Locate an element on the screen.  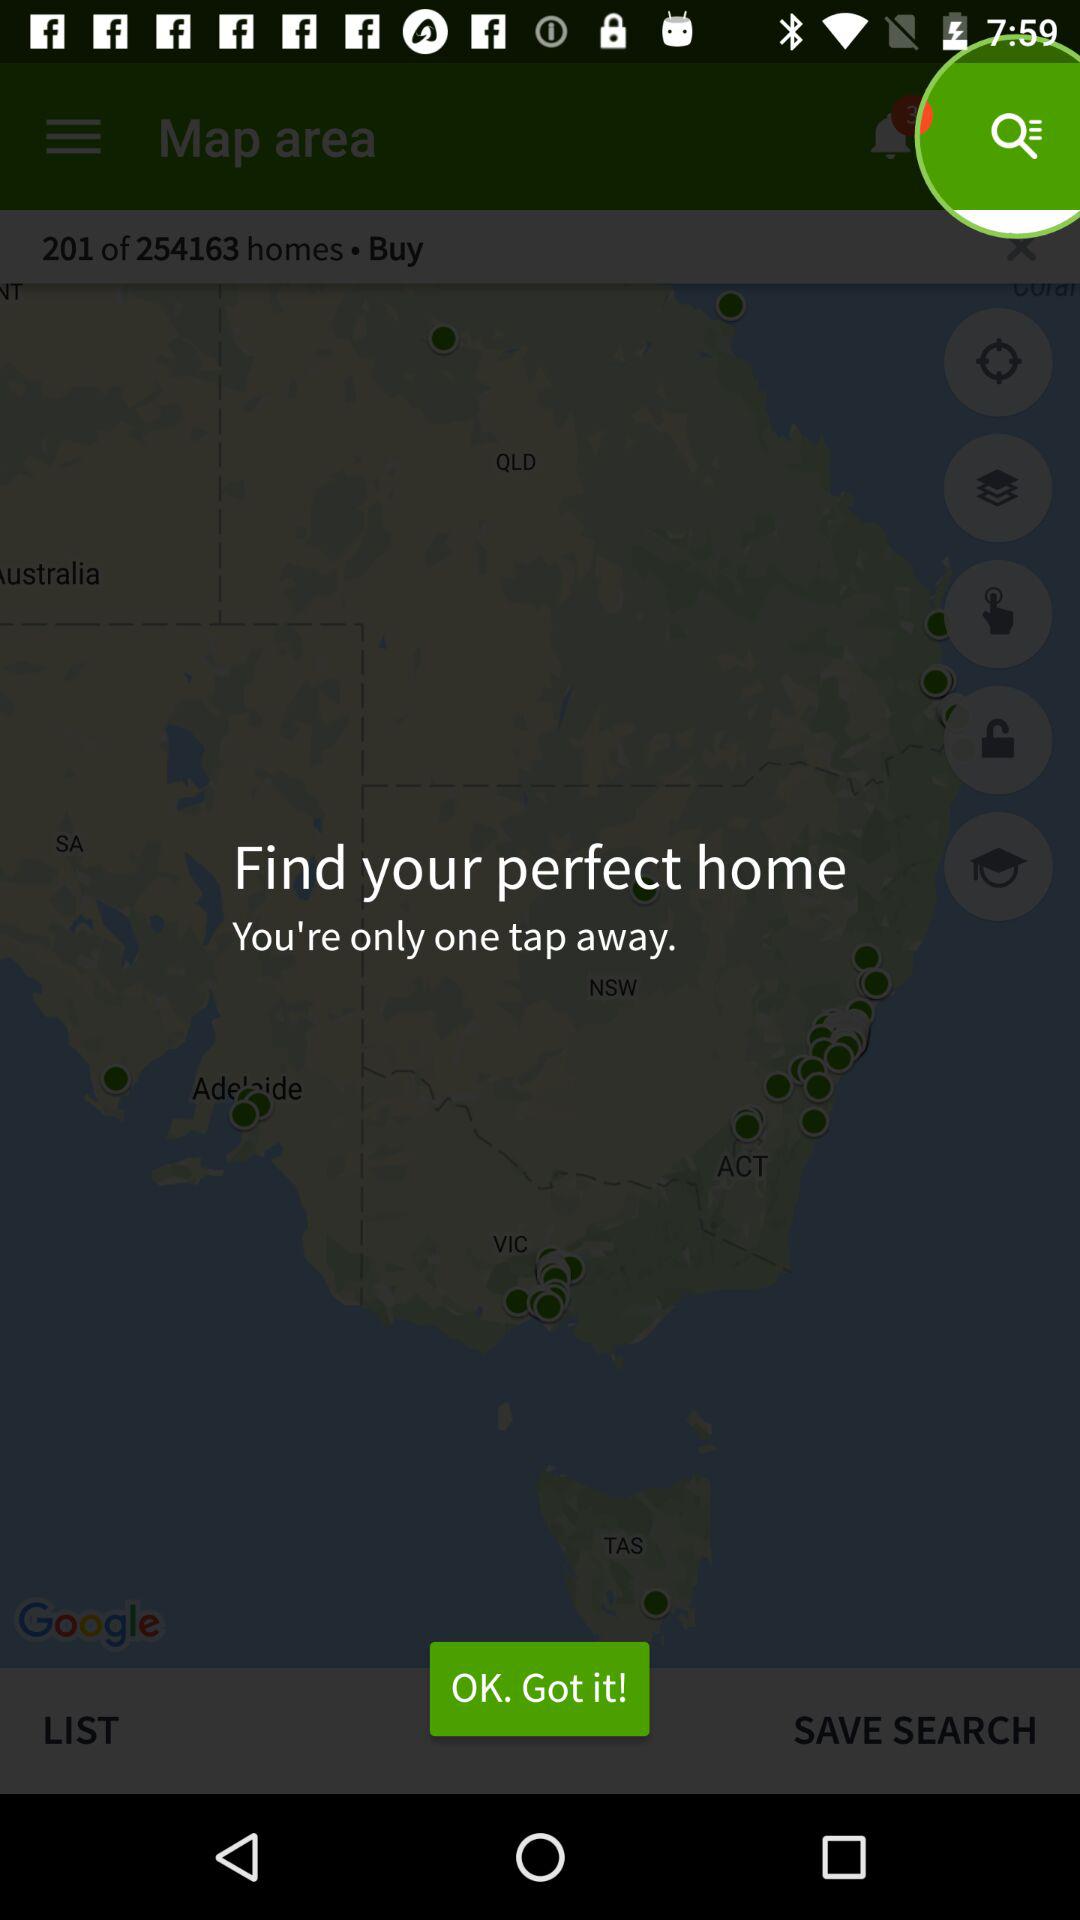
click icon below 201 of 254163 is located at coordinates (998, 362).